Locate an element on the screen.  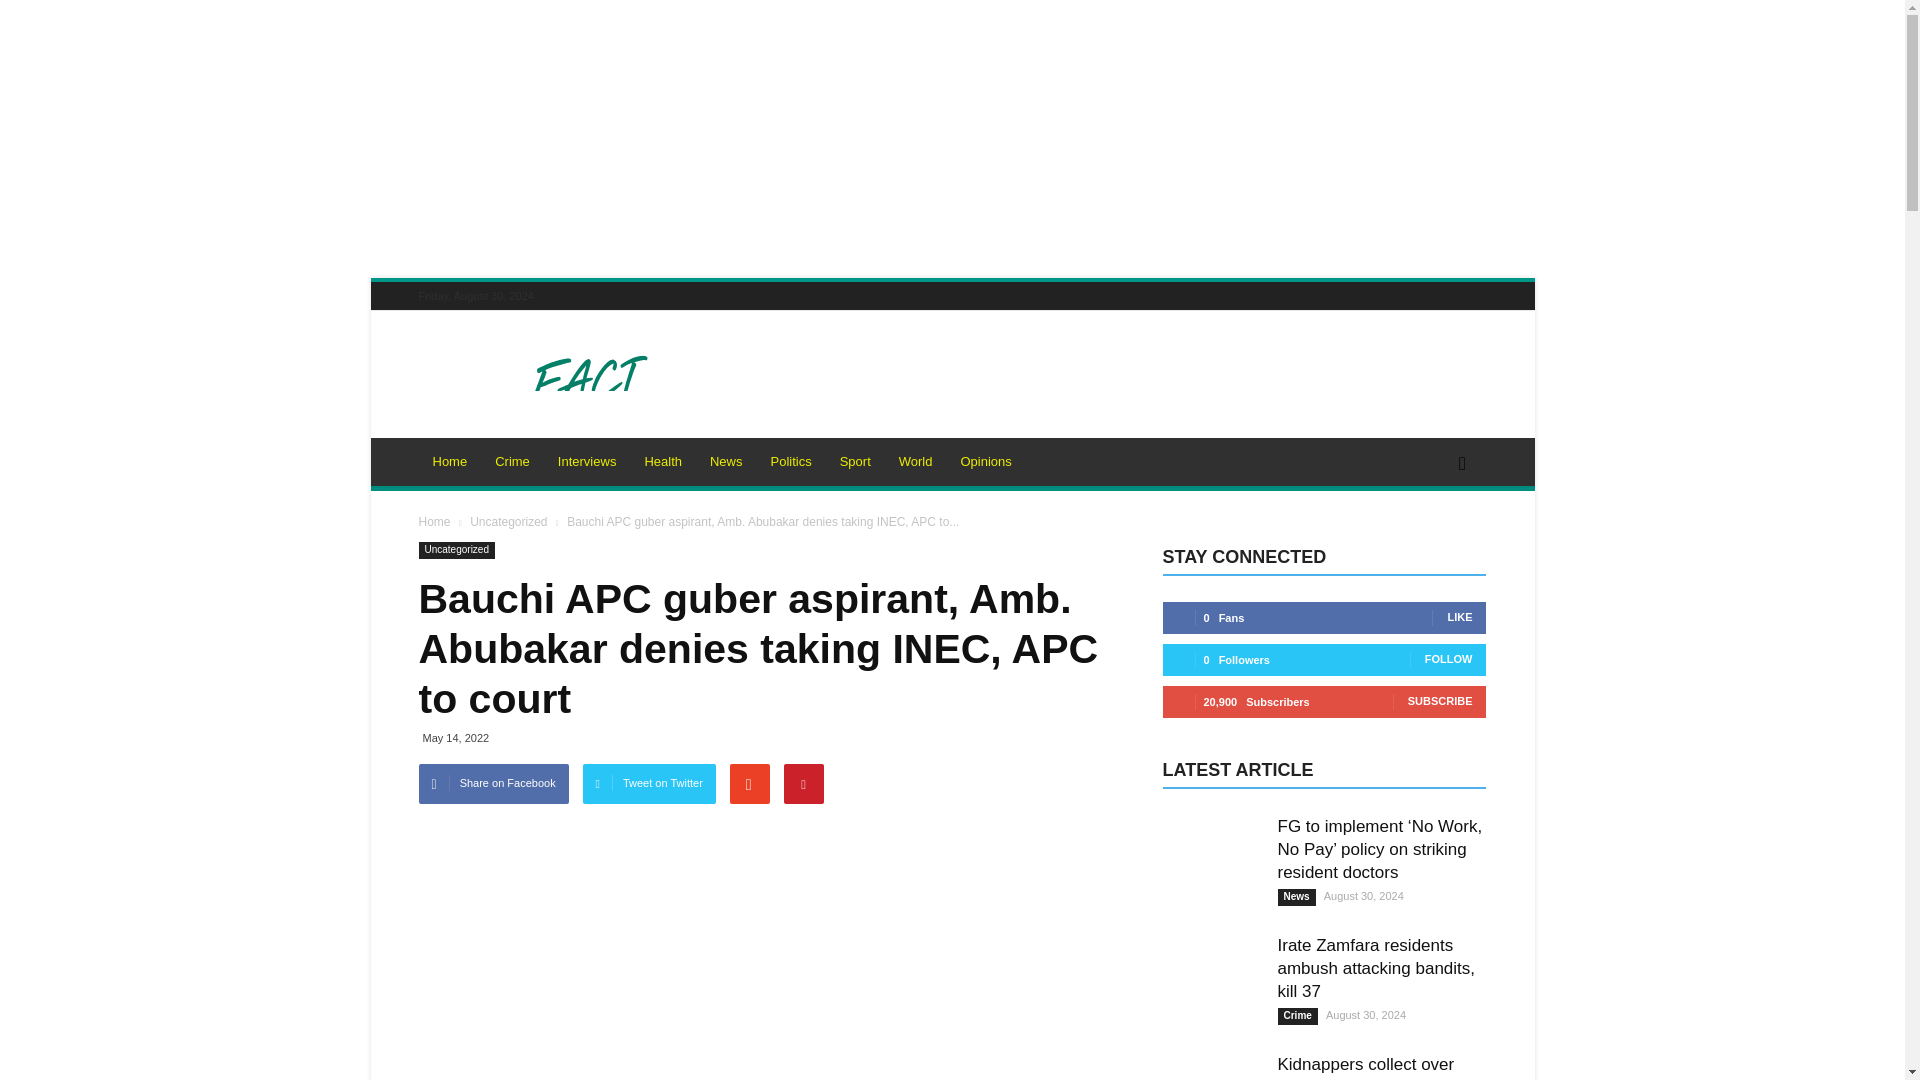
Uncategorized is located at coordinates (510, 522).